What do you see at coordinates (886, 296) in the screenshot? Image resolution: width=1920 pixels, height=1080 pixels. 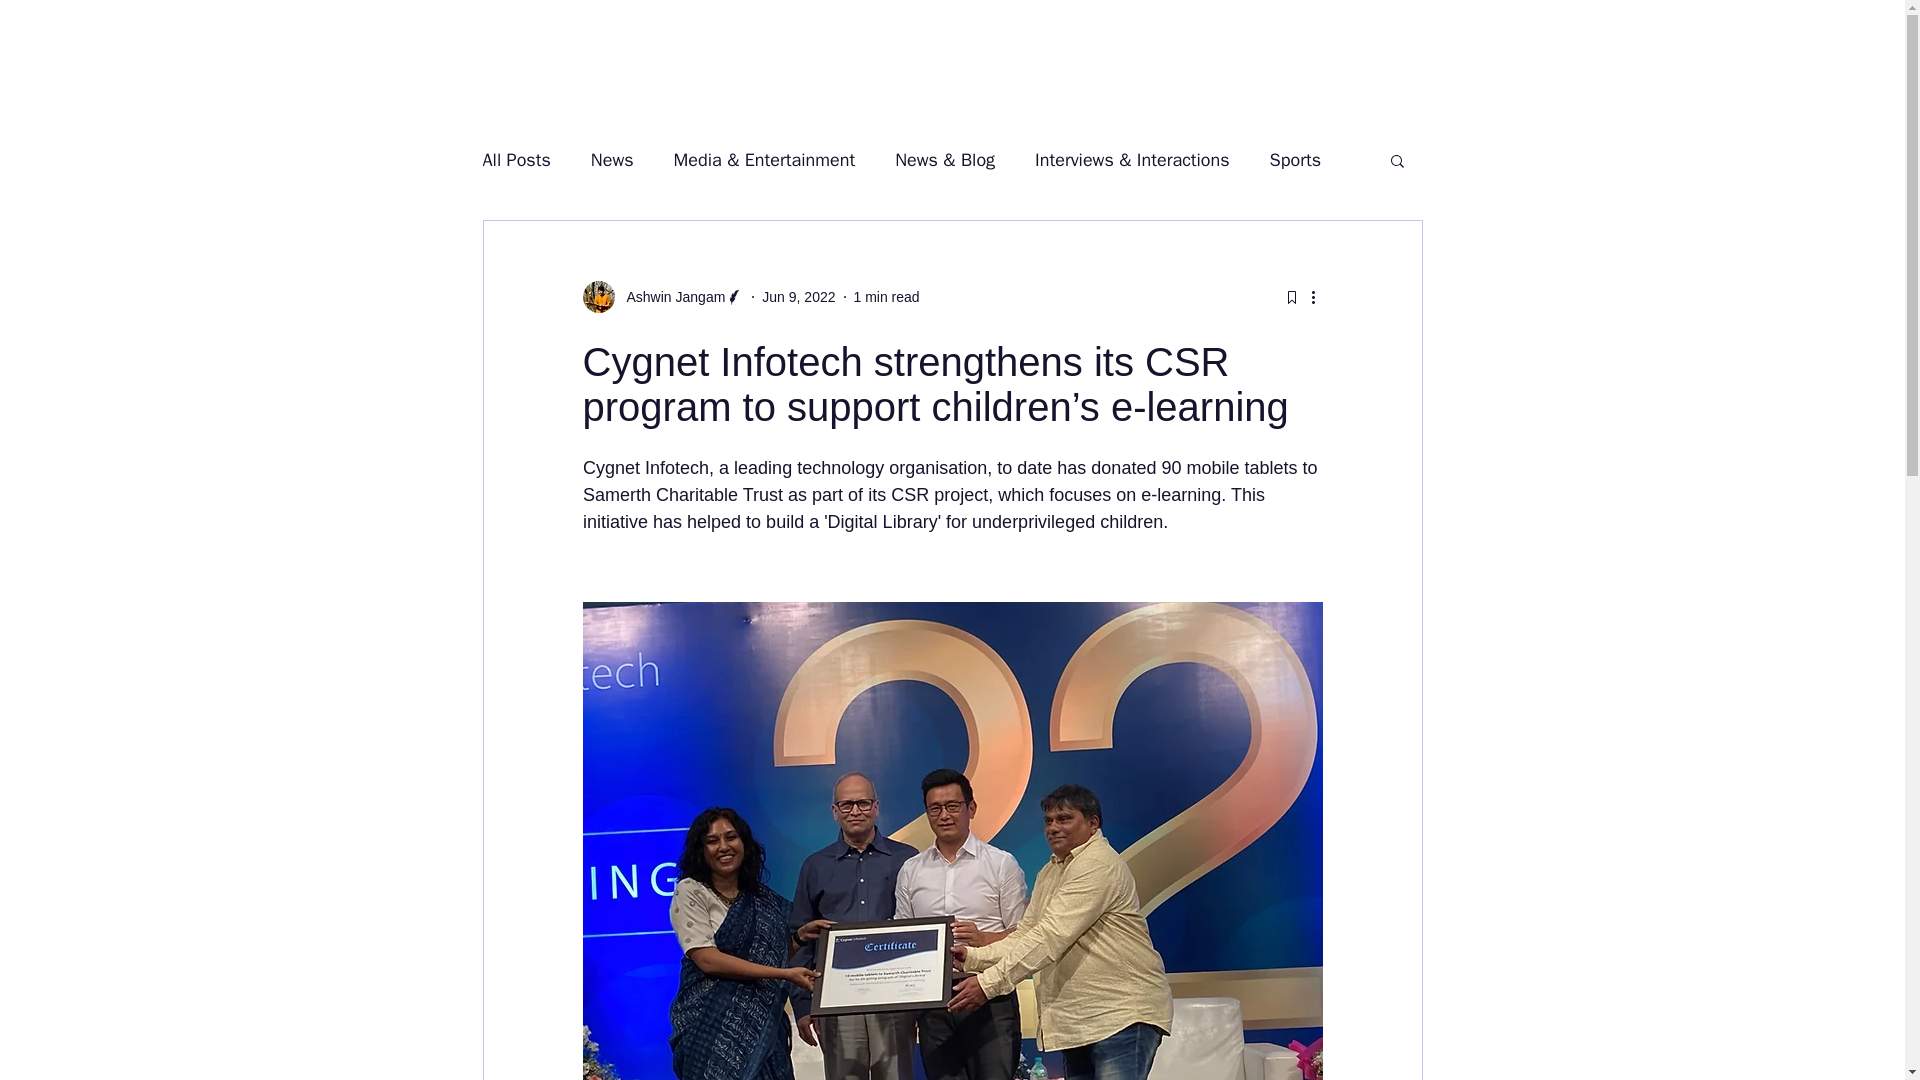 I see `1 min read` at bounding box center [886, 296].